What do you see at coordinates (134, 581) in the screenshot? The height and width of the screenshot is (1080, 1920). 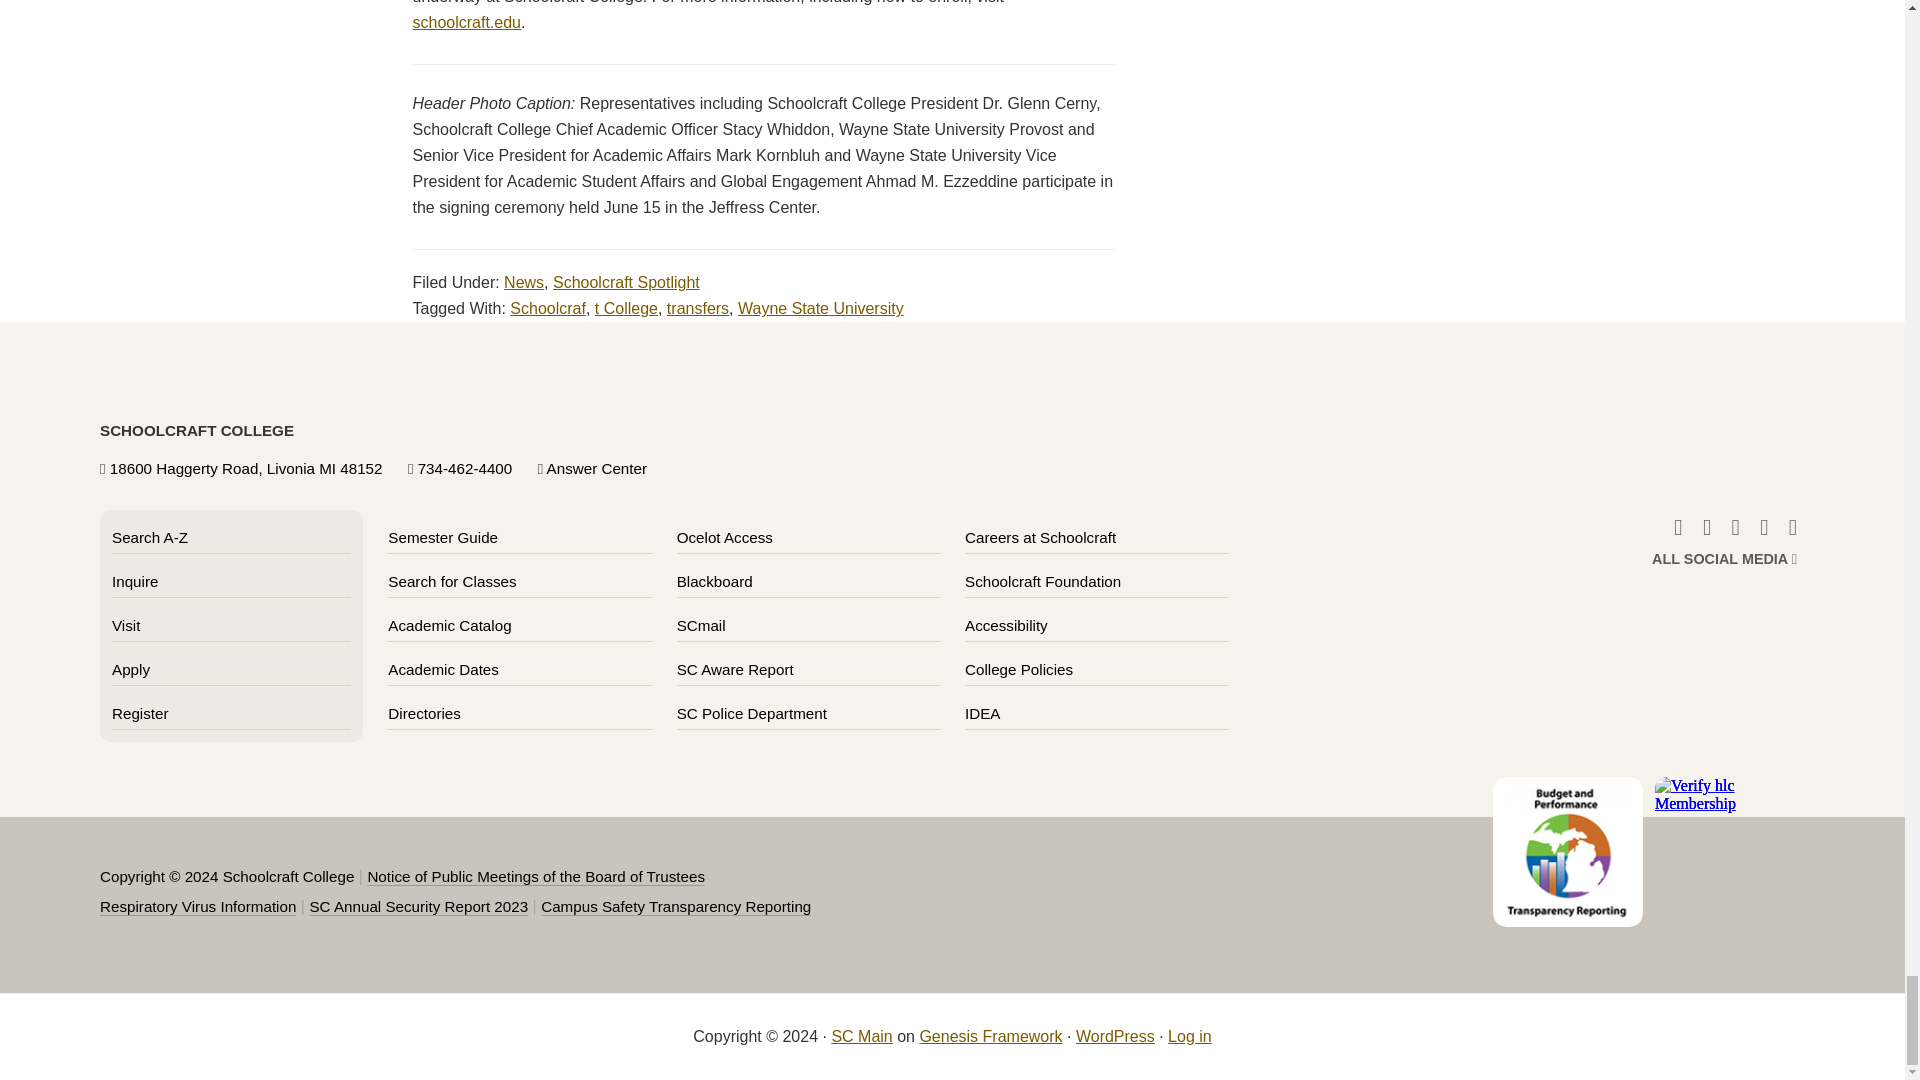 I see `Opens an inquiry form website` at bounding box center [134, 581].